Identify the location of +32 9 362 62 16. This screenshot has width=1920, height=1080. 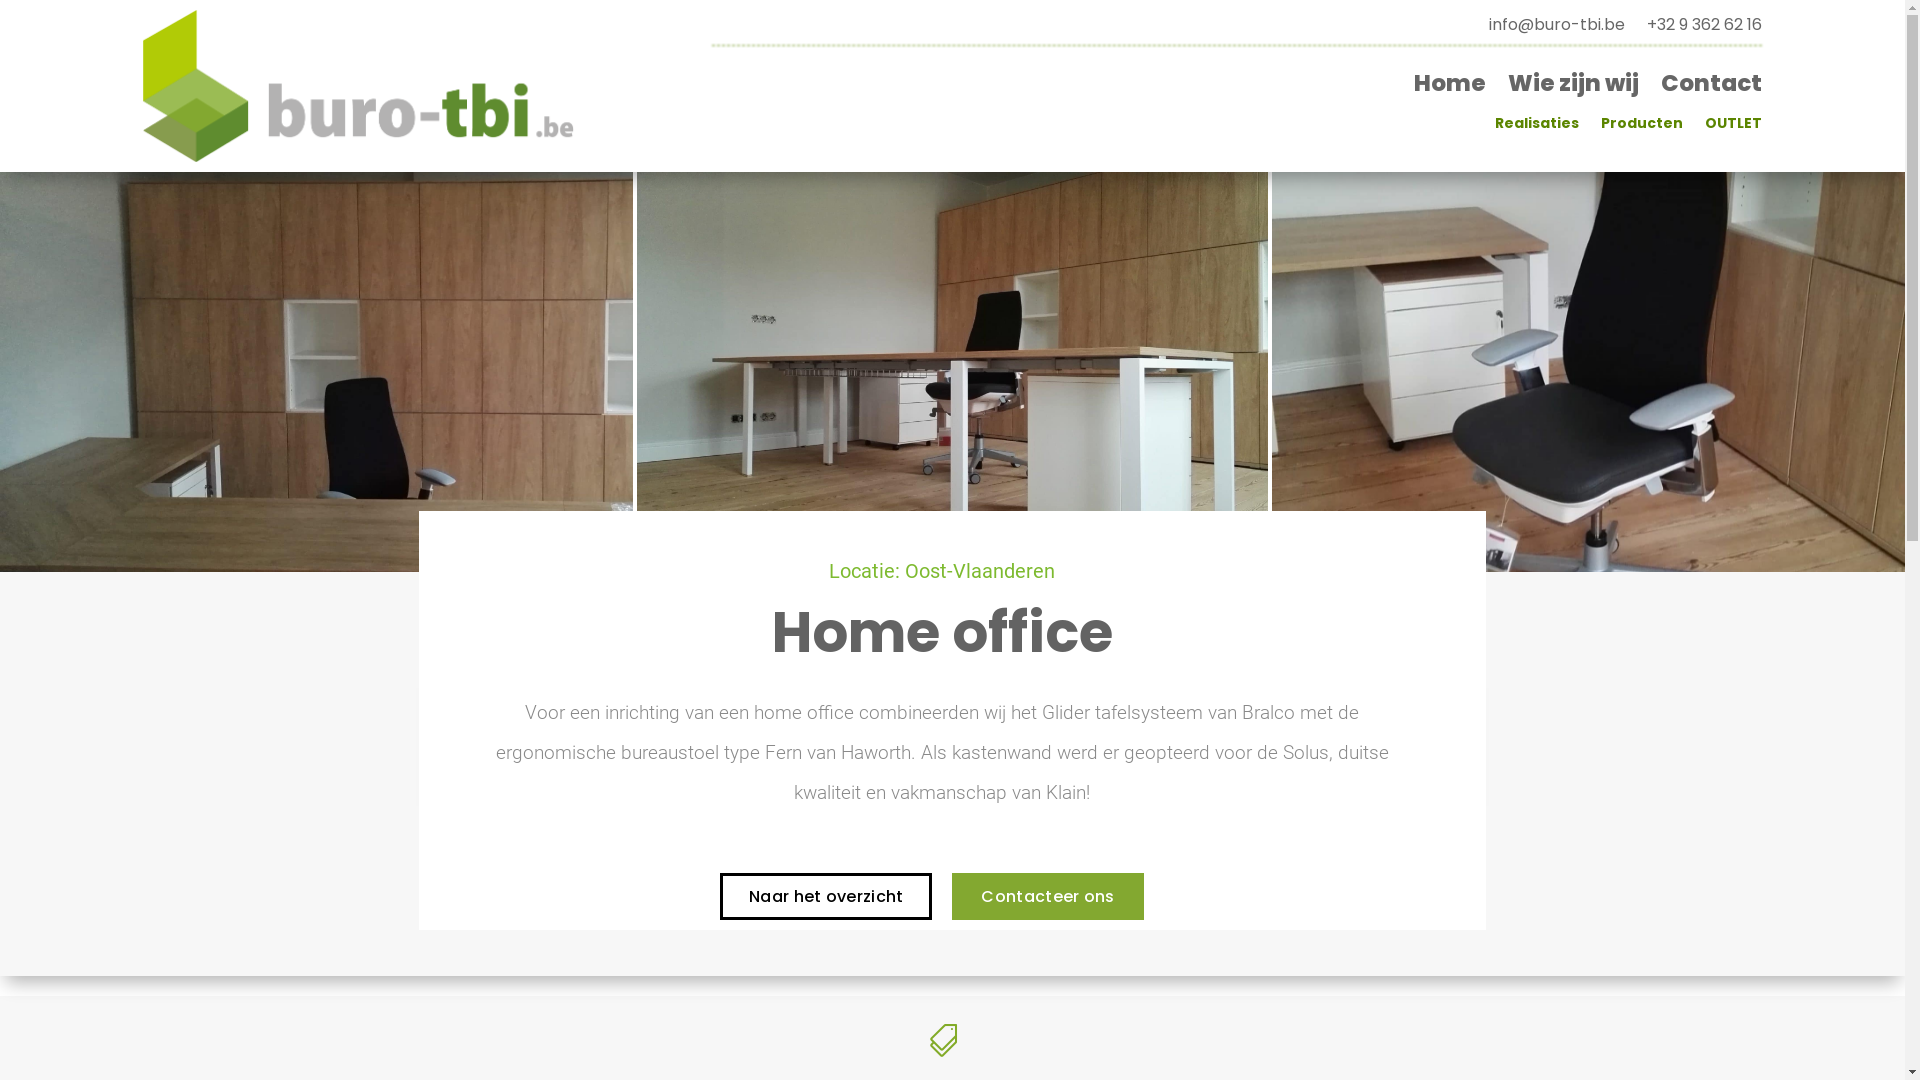
(1704, 29).